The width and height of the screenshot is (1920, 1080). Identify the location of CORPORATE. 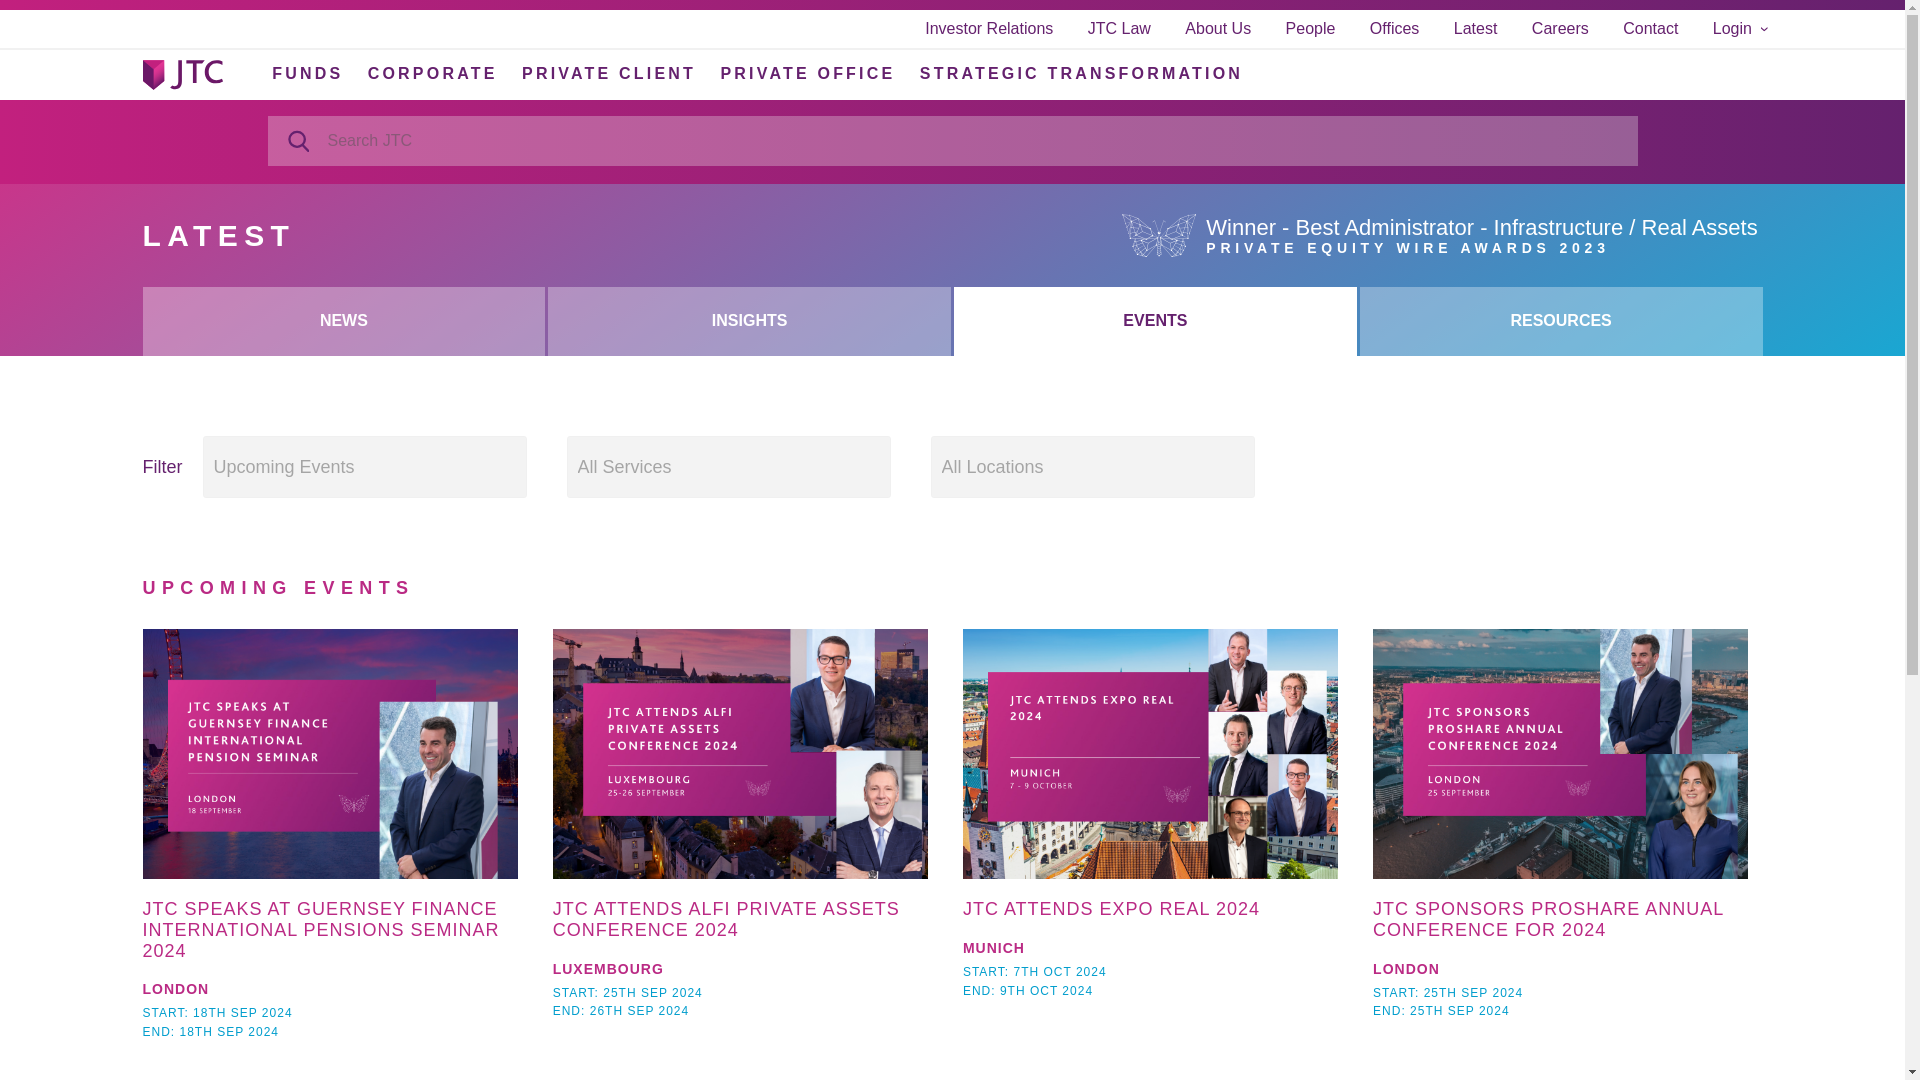
(432, 73).